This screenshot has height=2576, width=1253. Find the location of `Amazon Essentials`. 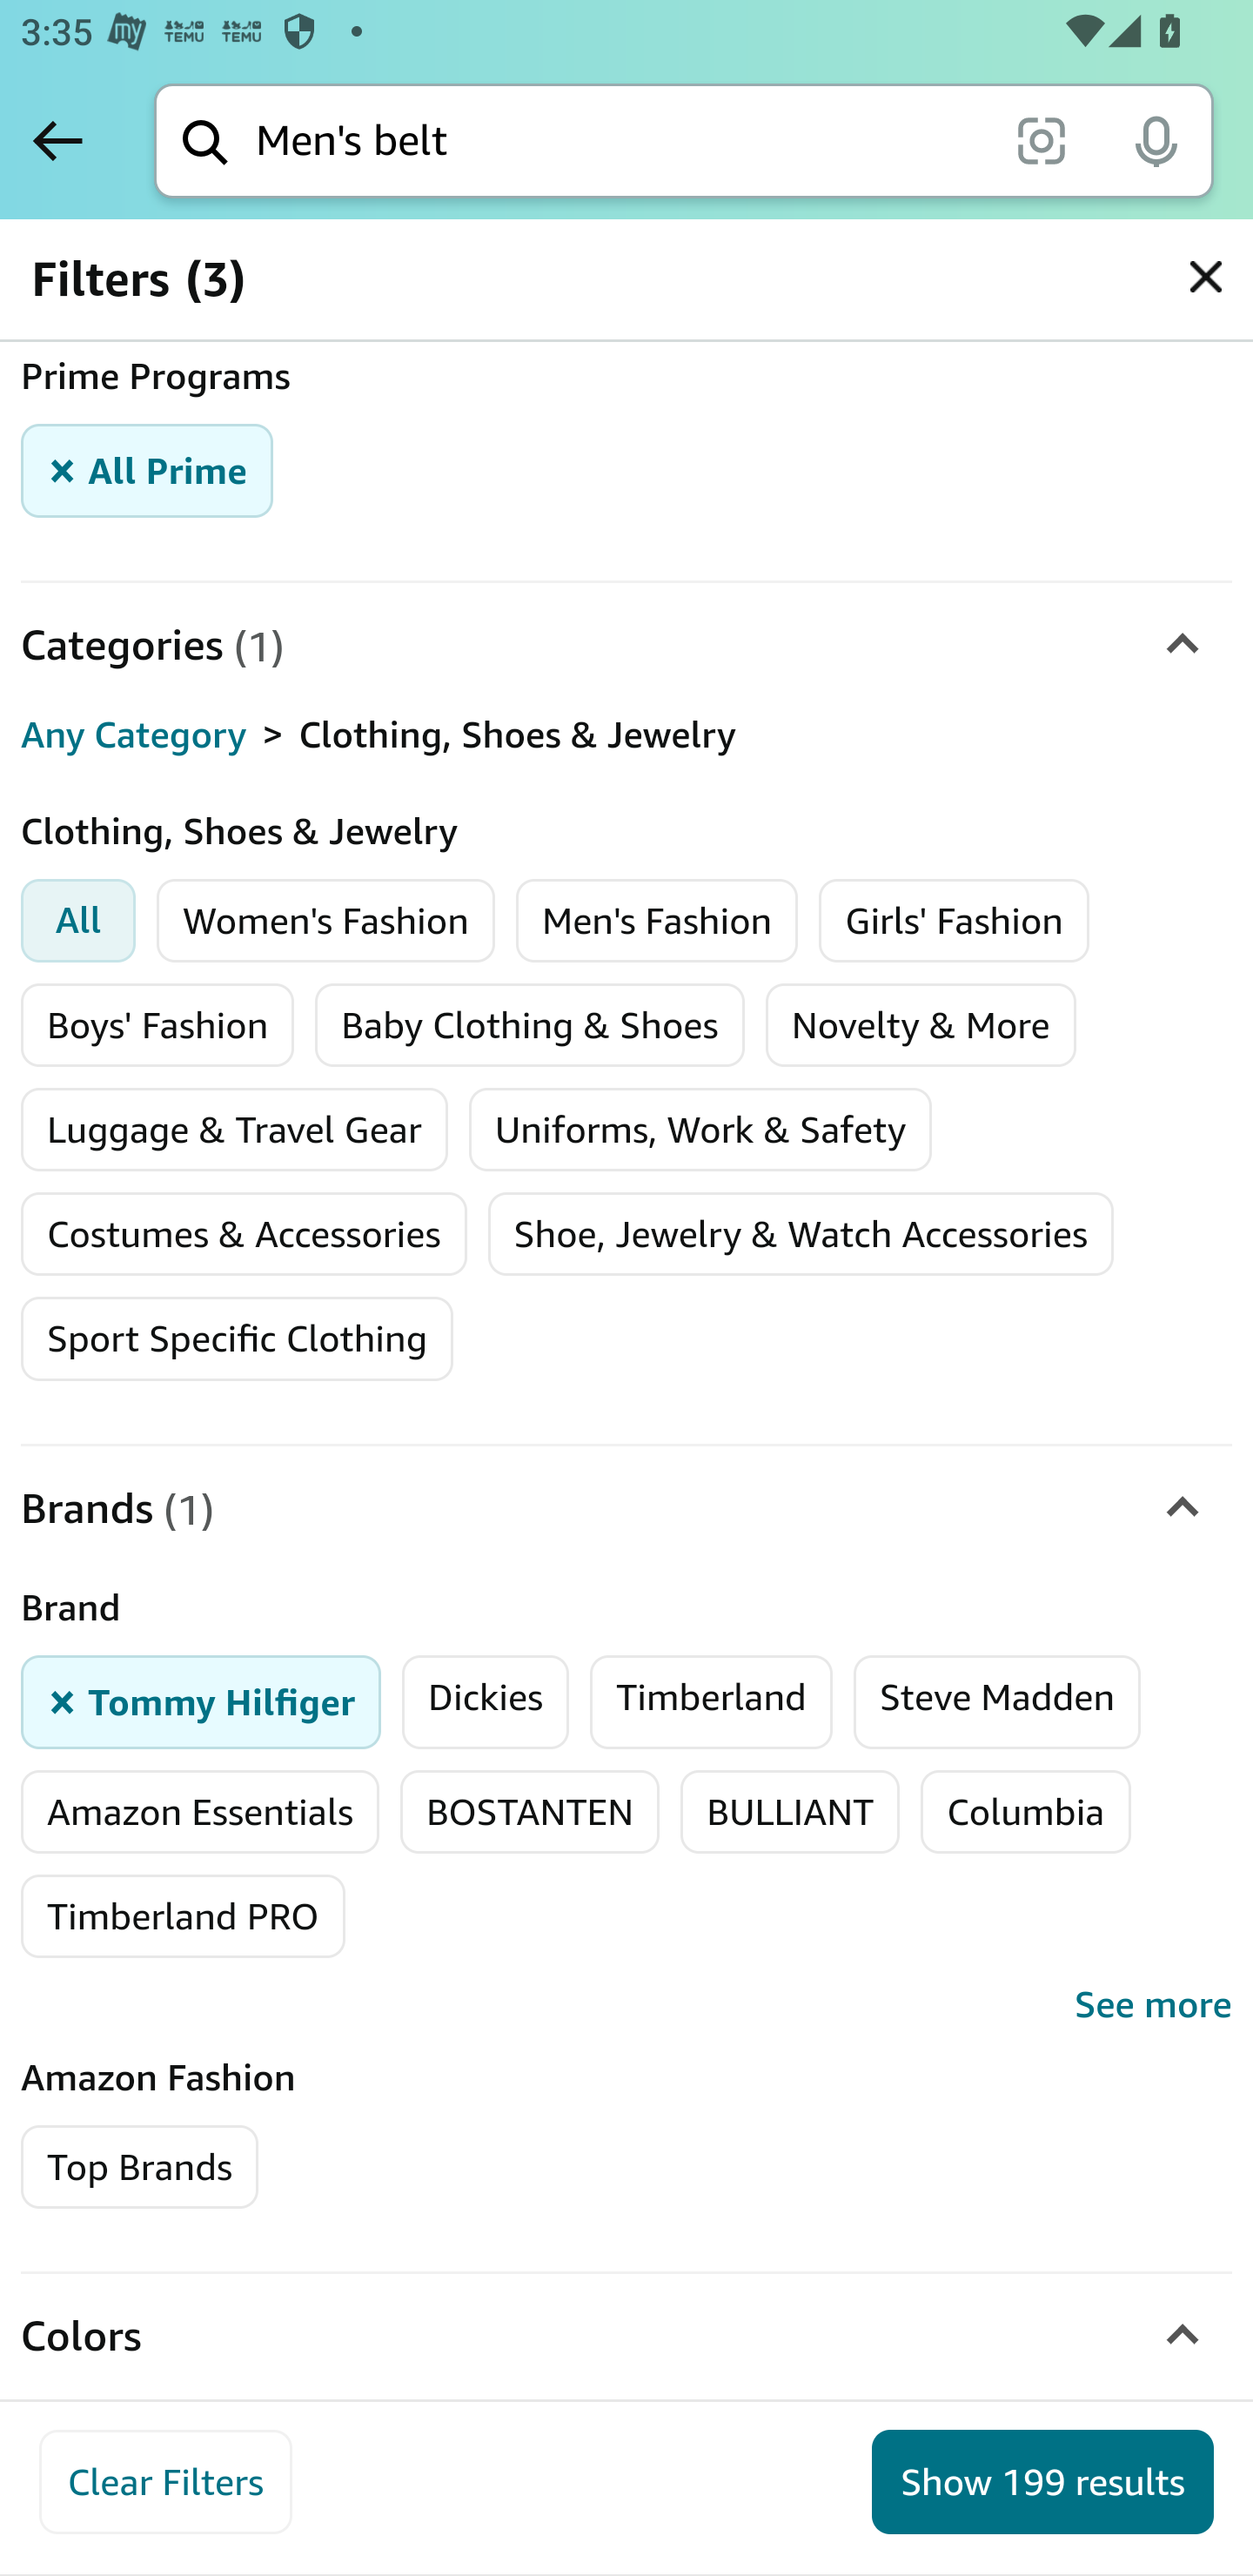

Amazon Essentials is located at coordinates (200, 1810).